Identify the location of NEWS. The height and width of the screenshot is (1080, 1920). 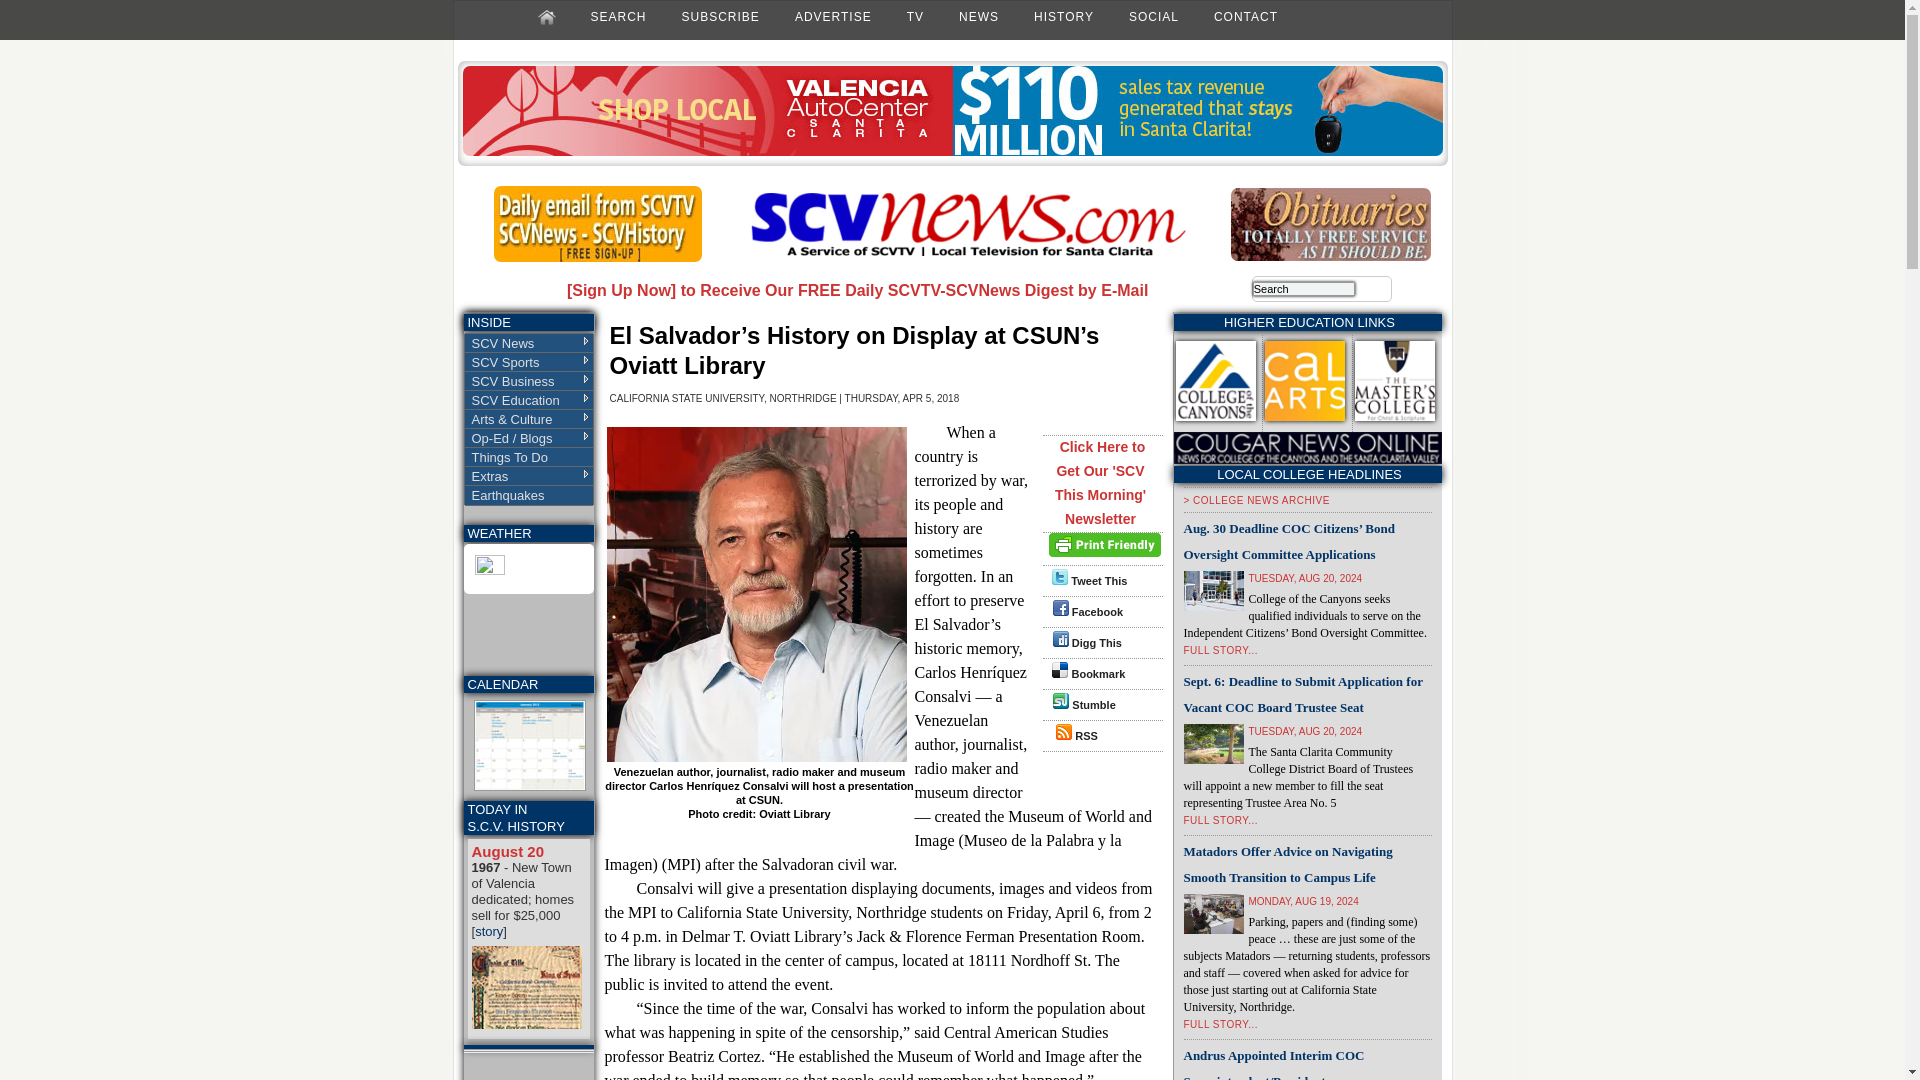
(978, 16).